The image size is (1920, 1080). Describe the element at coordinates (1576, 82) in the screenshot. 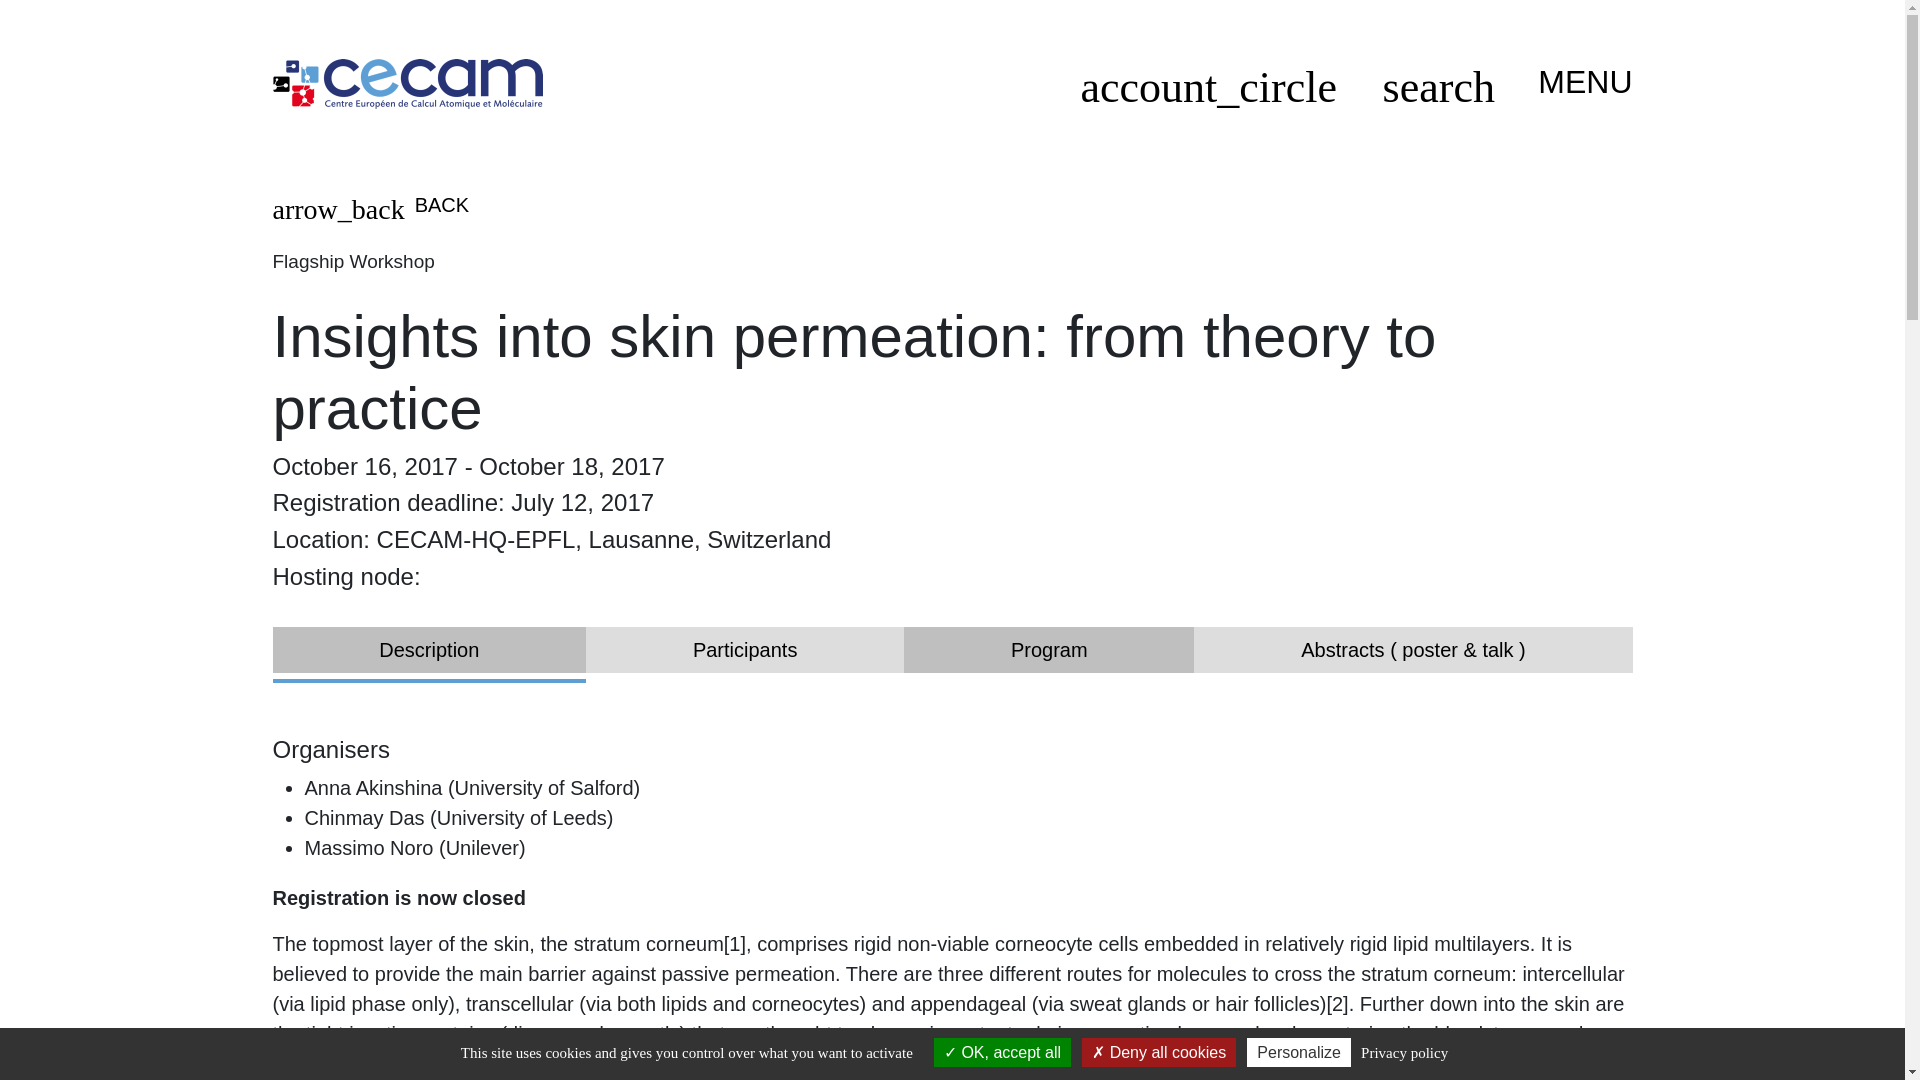

I see `MENU` at that location.